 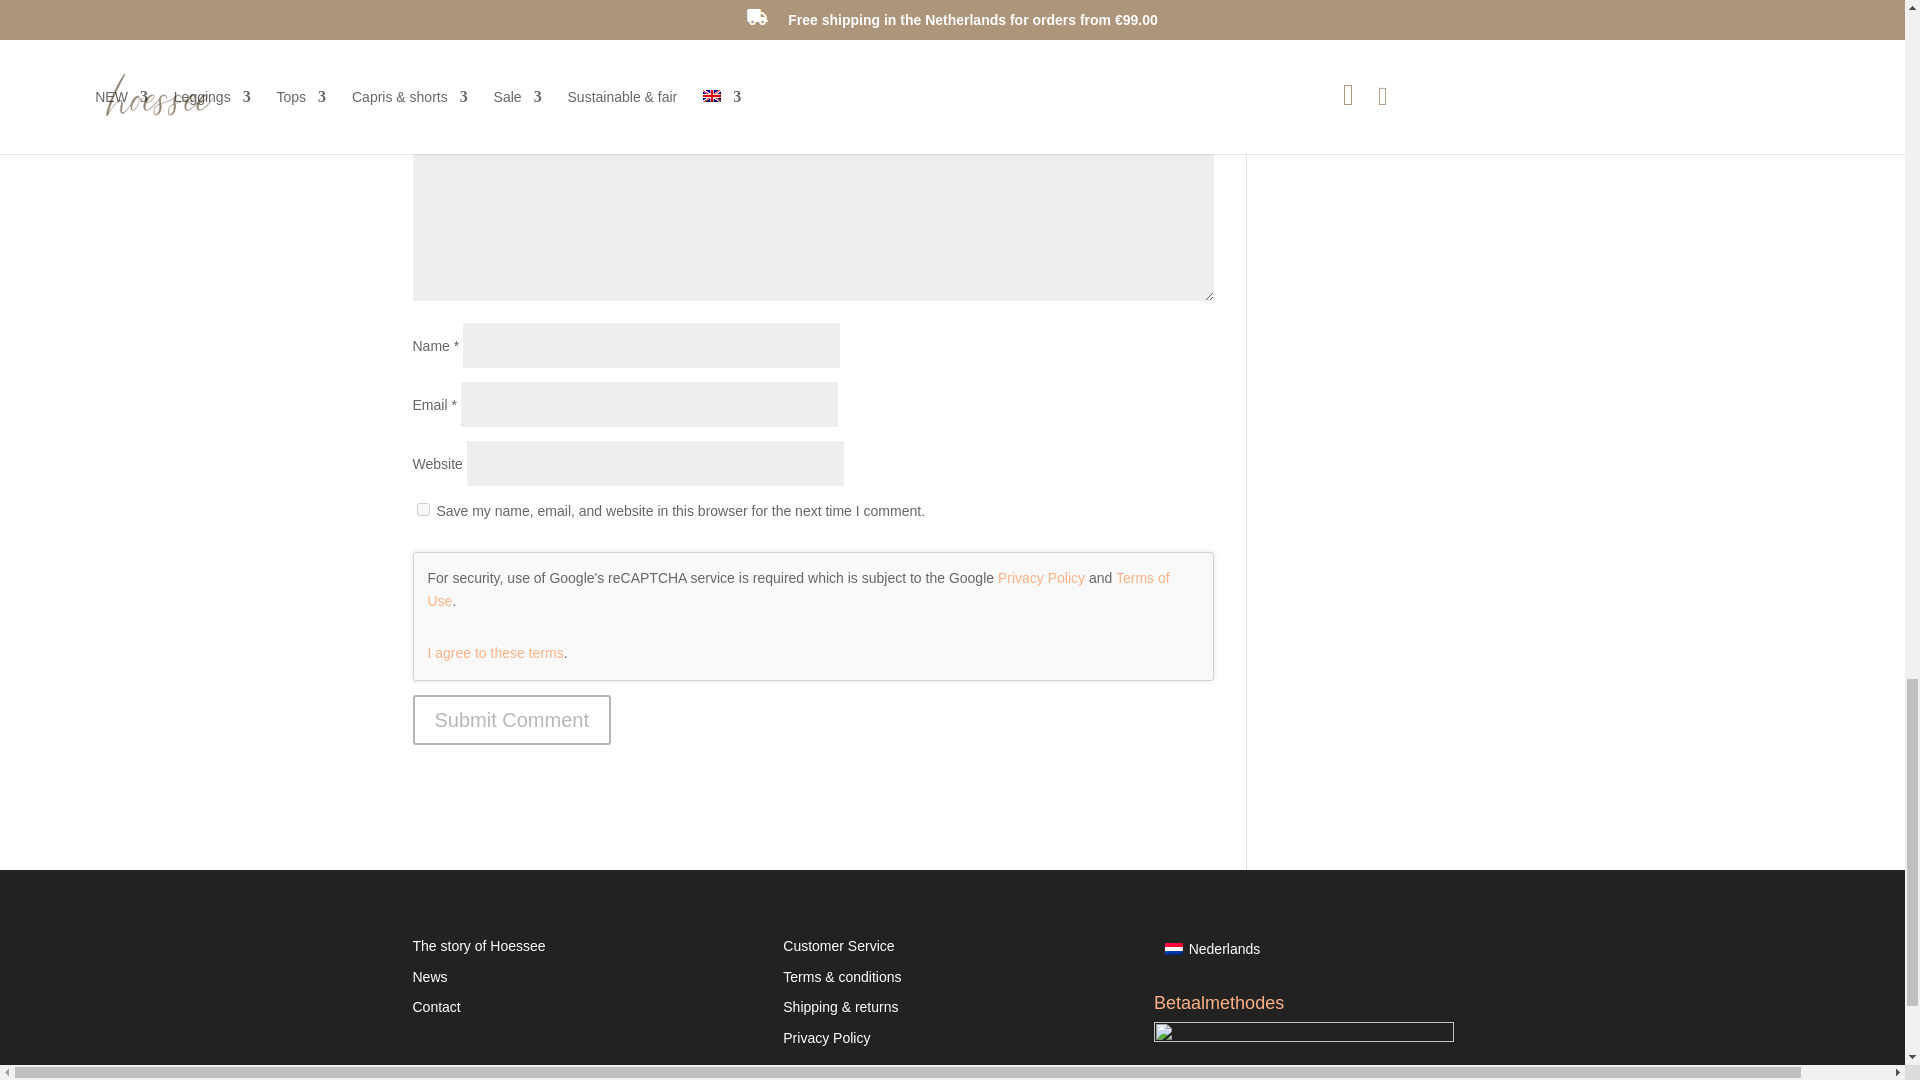 I want to click on Submit Comment, so click(x=511, y=720).